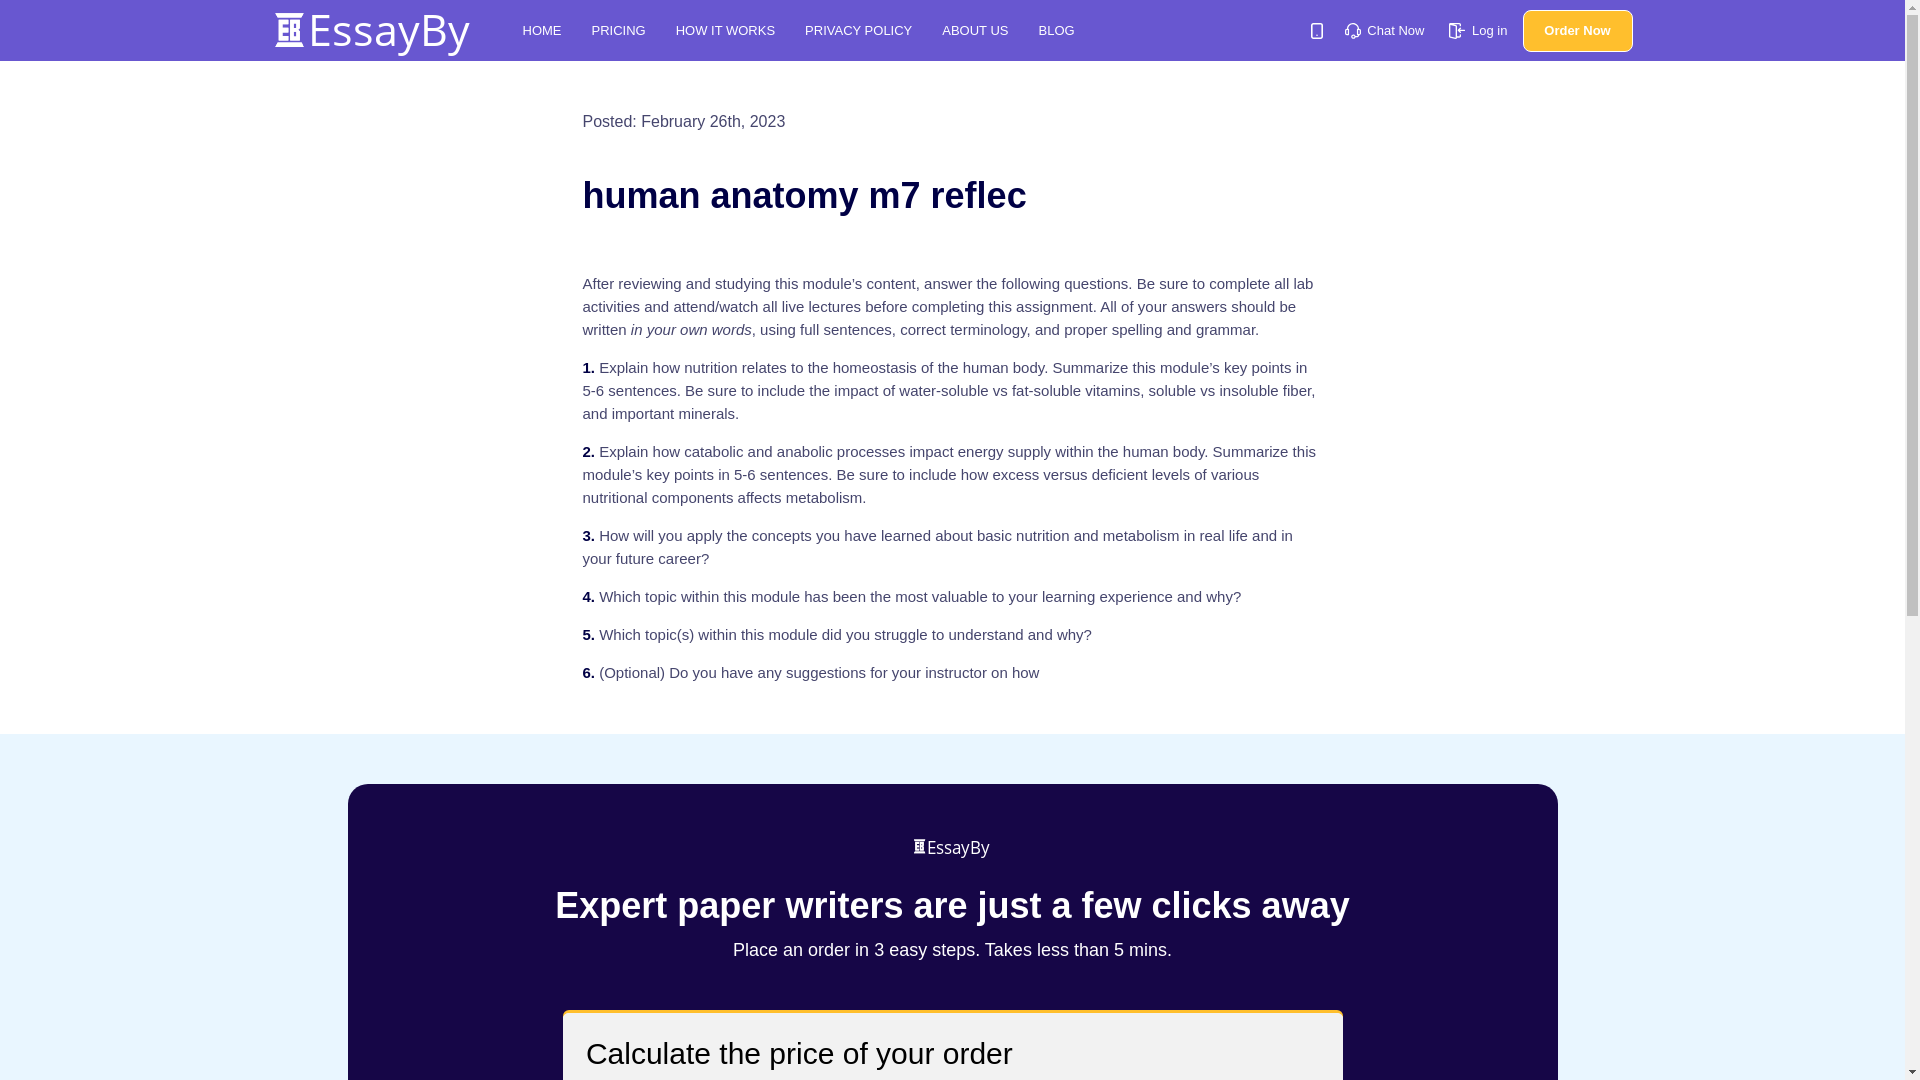  What do you see at coordinates (1478, 30) in the screenshot?
I see `Log in` at bounding box center [1478, 30].